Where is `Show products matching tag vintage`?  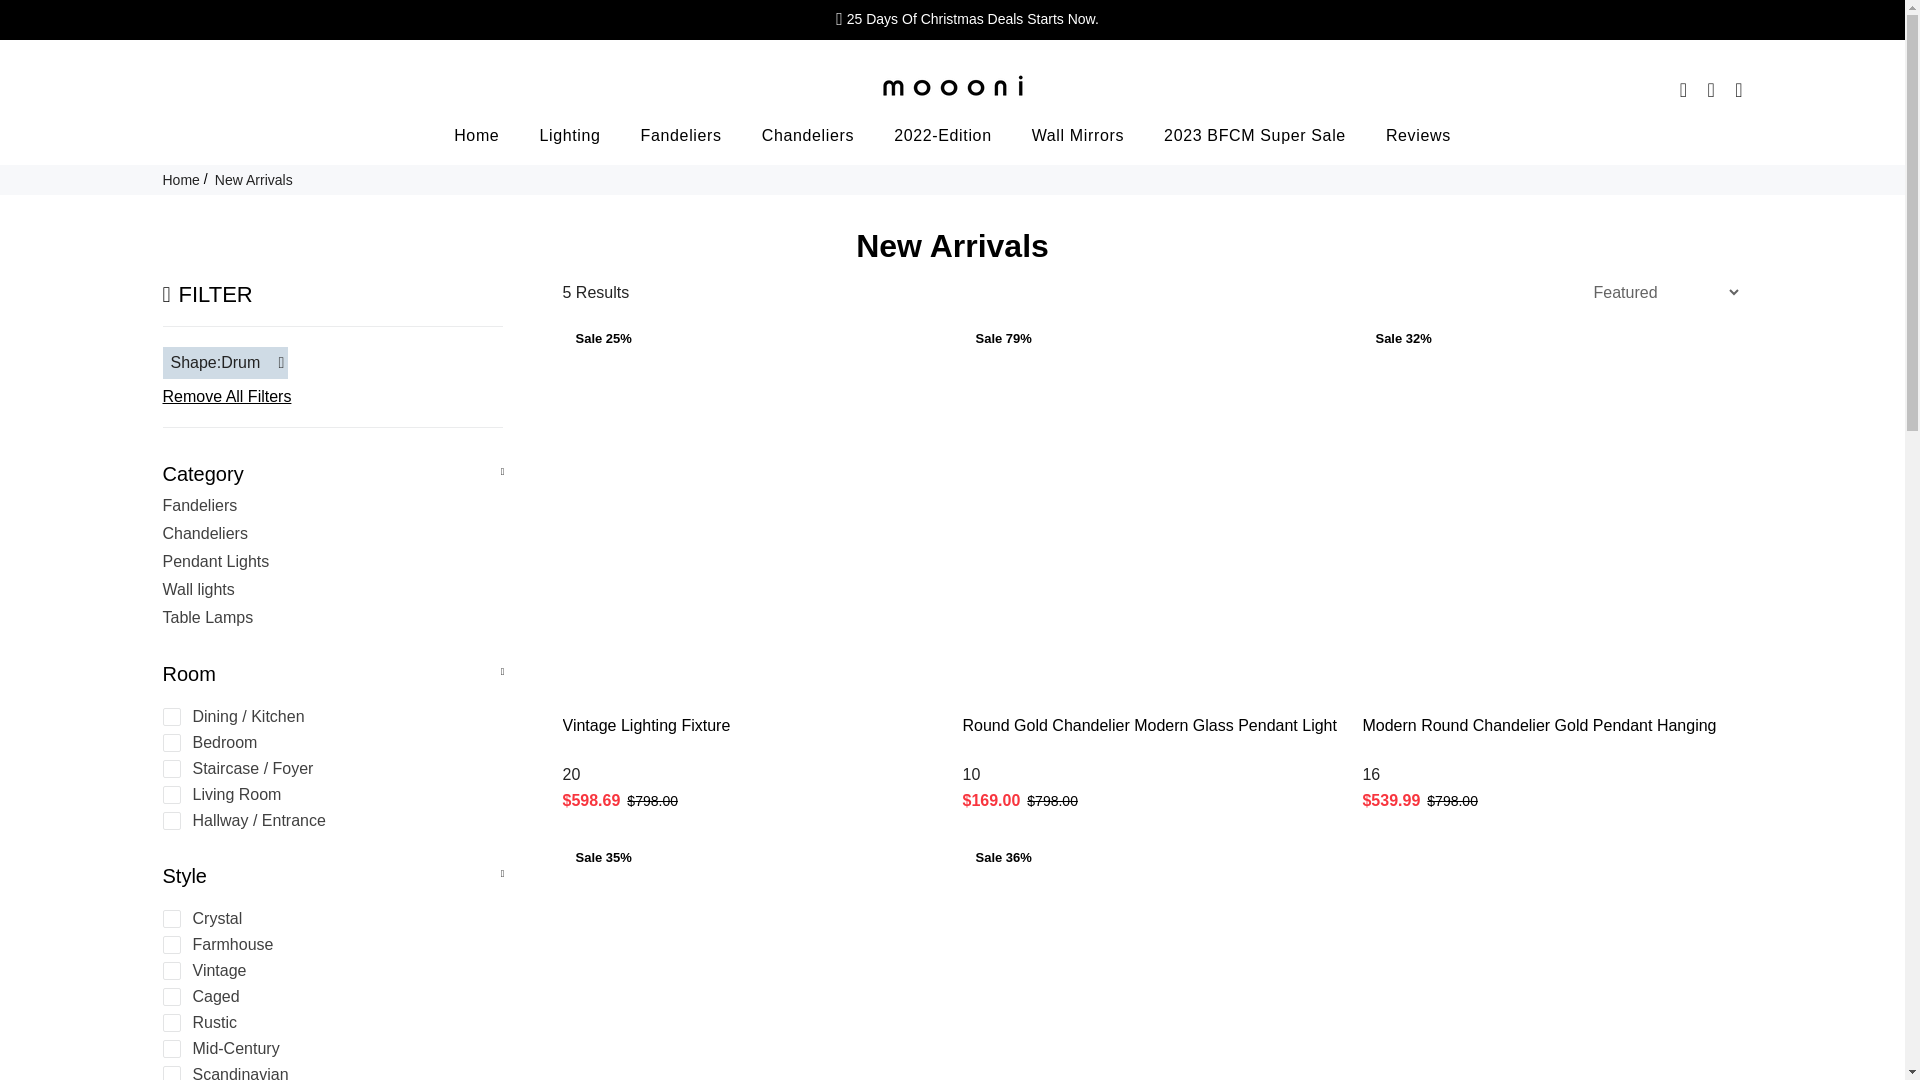
Show products matching tag vintage is located at coordinates (329, 970).